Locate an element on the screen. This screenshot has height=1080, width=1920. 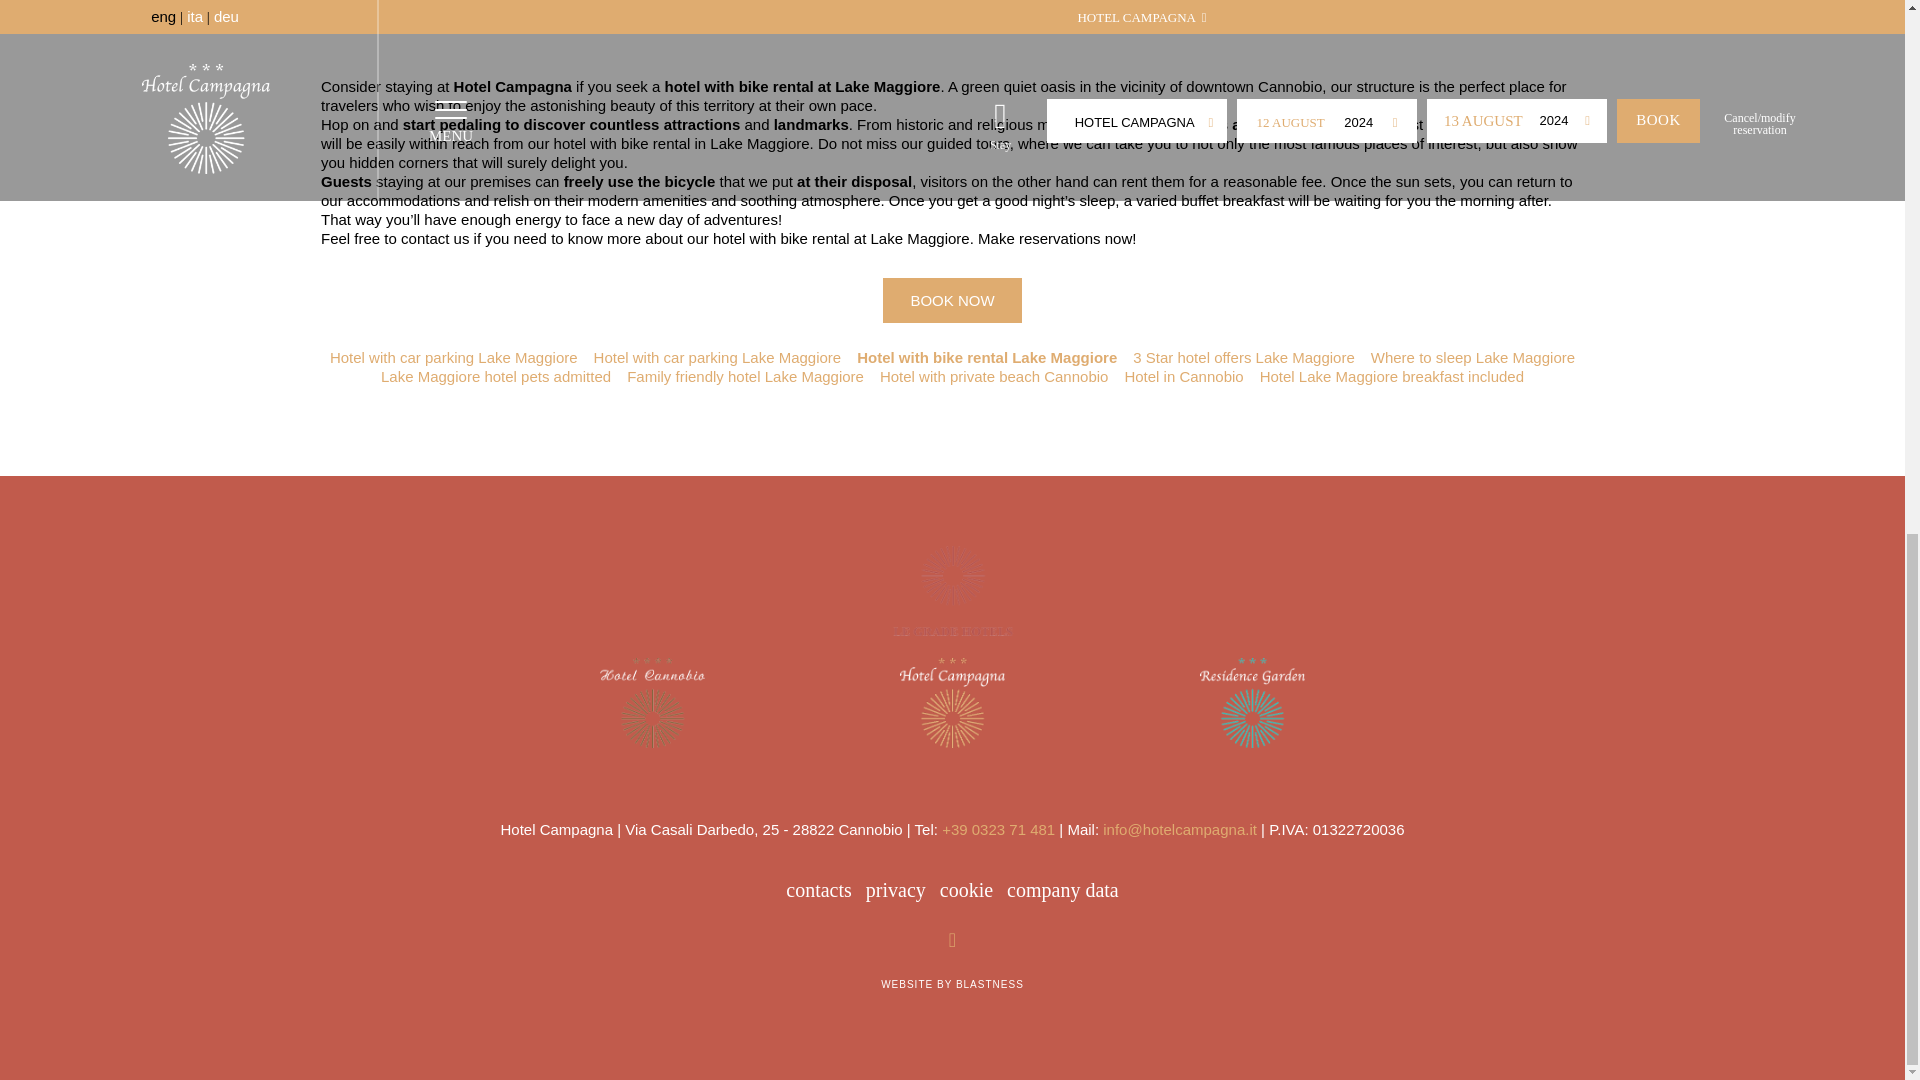
Hotel in Cannobio is located at coordinates (1182, 376).